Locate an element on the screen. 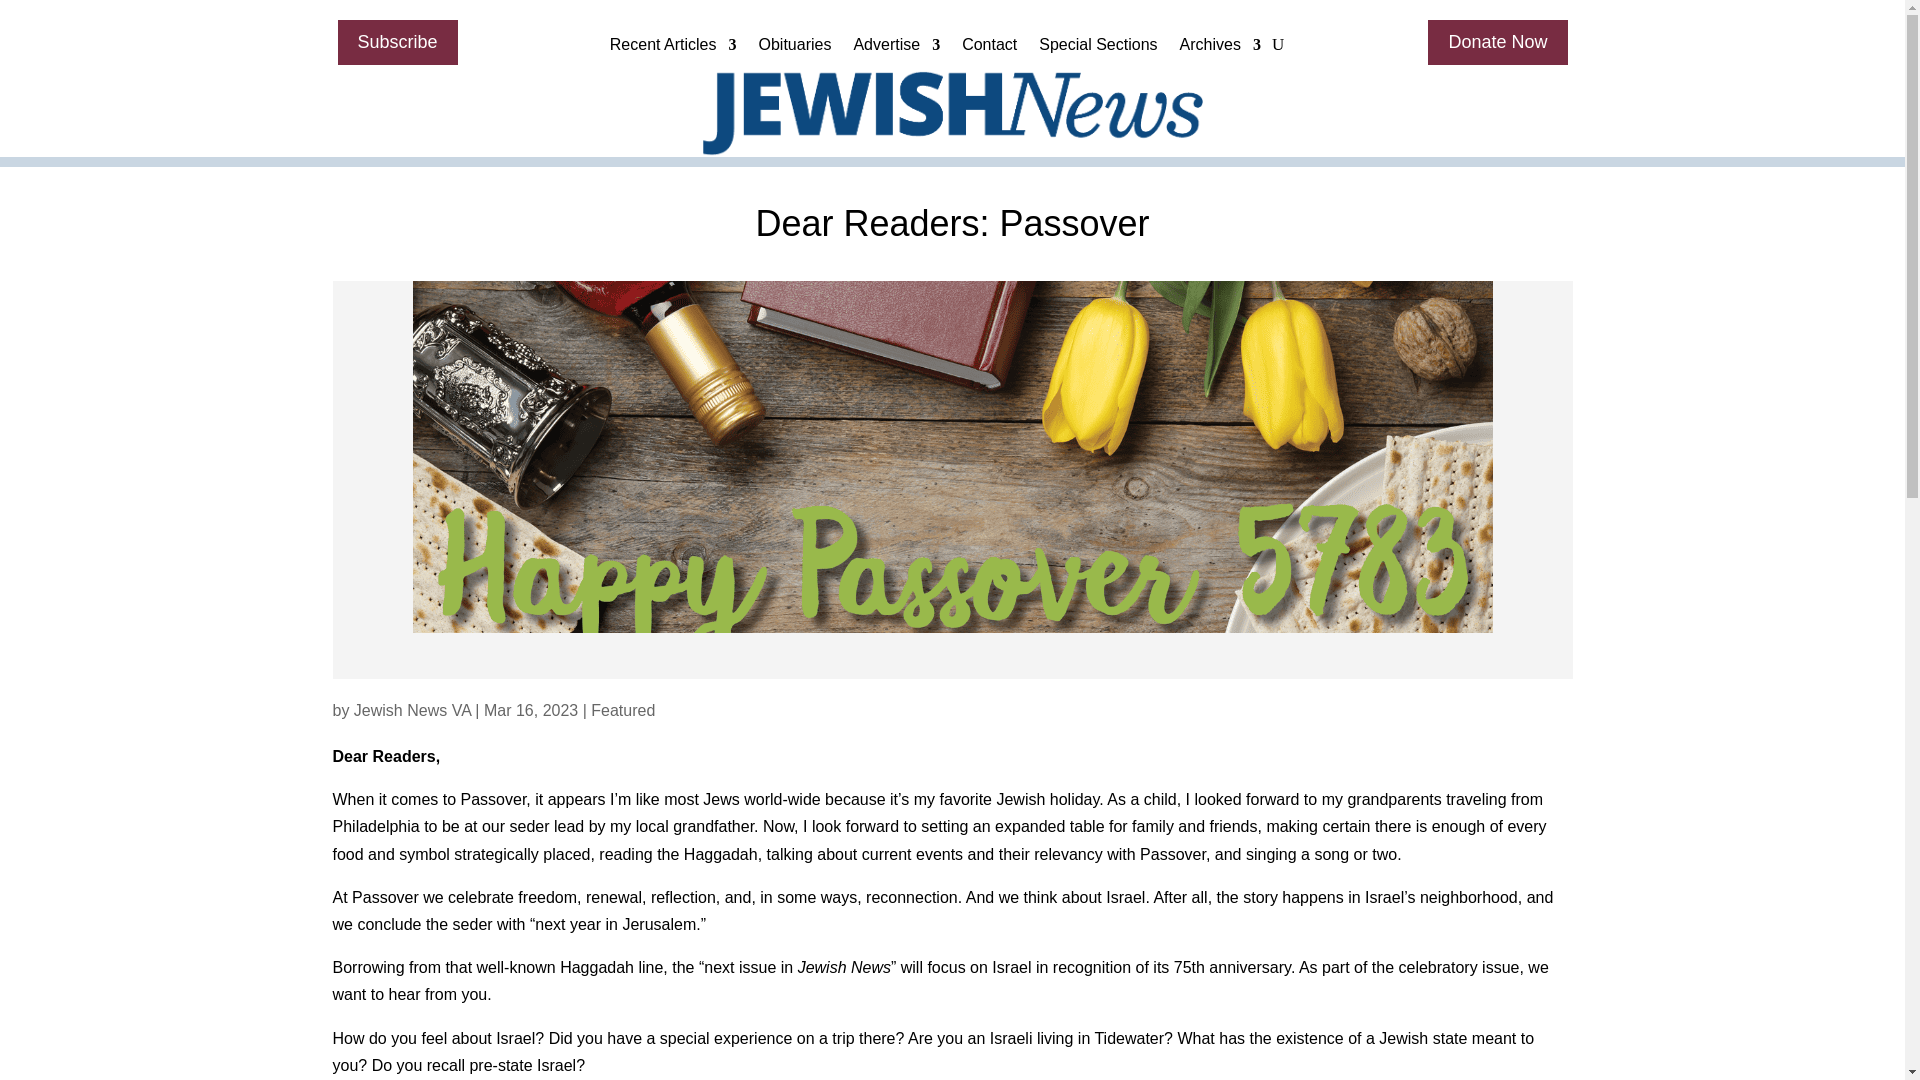 Image resolution: width=1920 pixels, height=1080 pixels. Special Sections is located at coordinates (1098, 49).